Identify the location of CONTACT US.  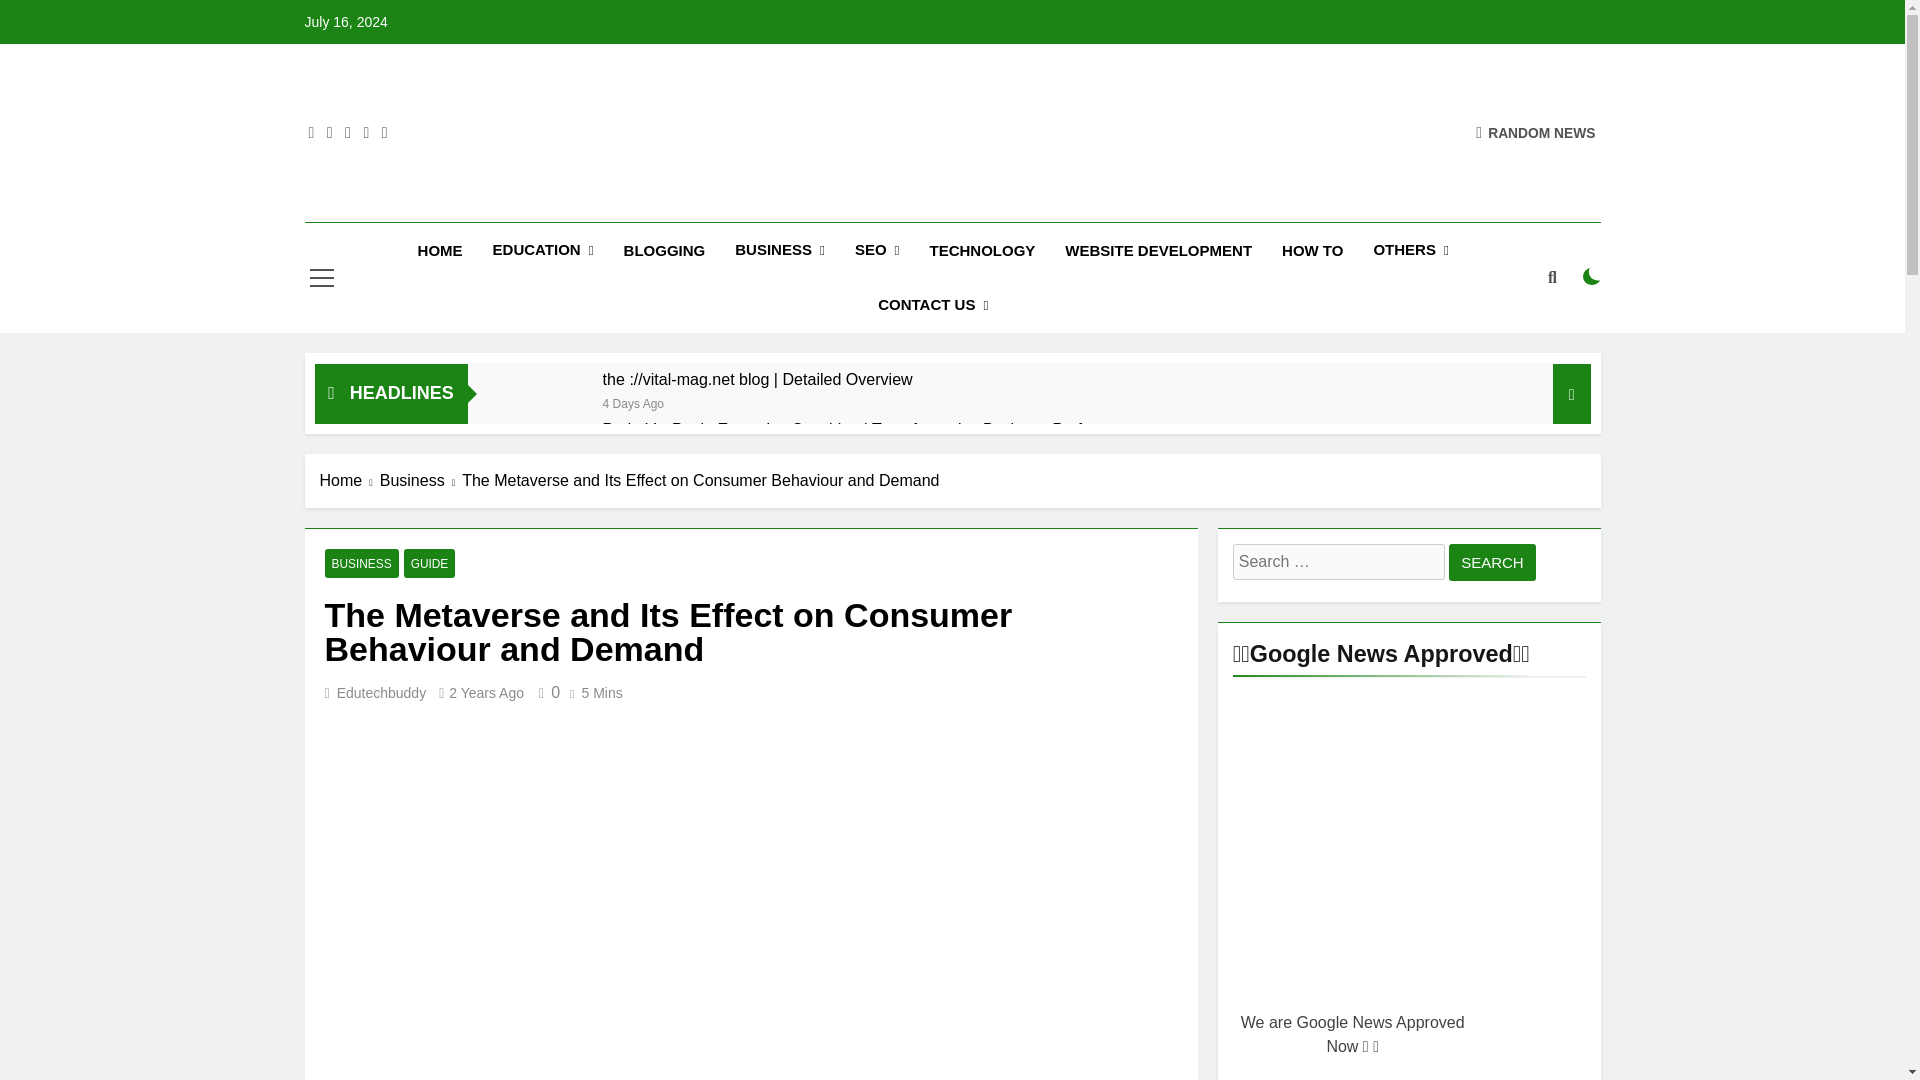
(932, 304).